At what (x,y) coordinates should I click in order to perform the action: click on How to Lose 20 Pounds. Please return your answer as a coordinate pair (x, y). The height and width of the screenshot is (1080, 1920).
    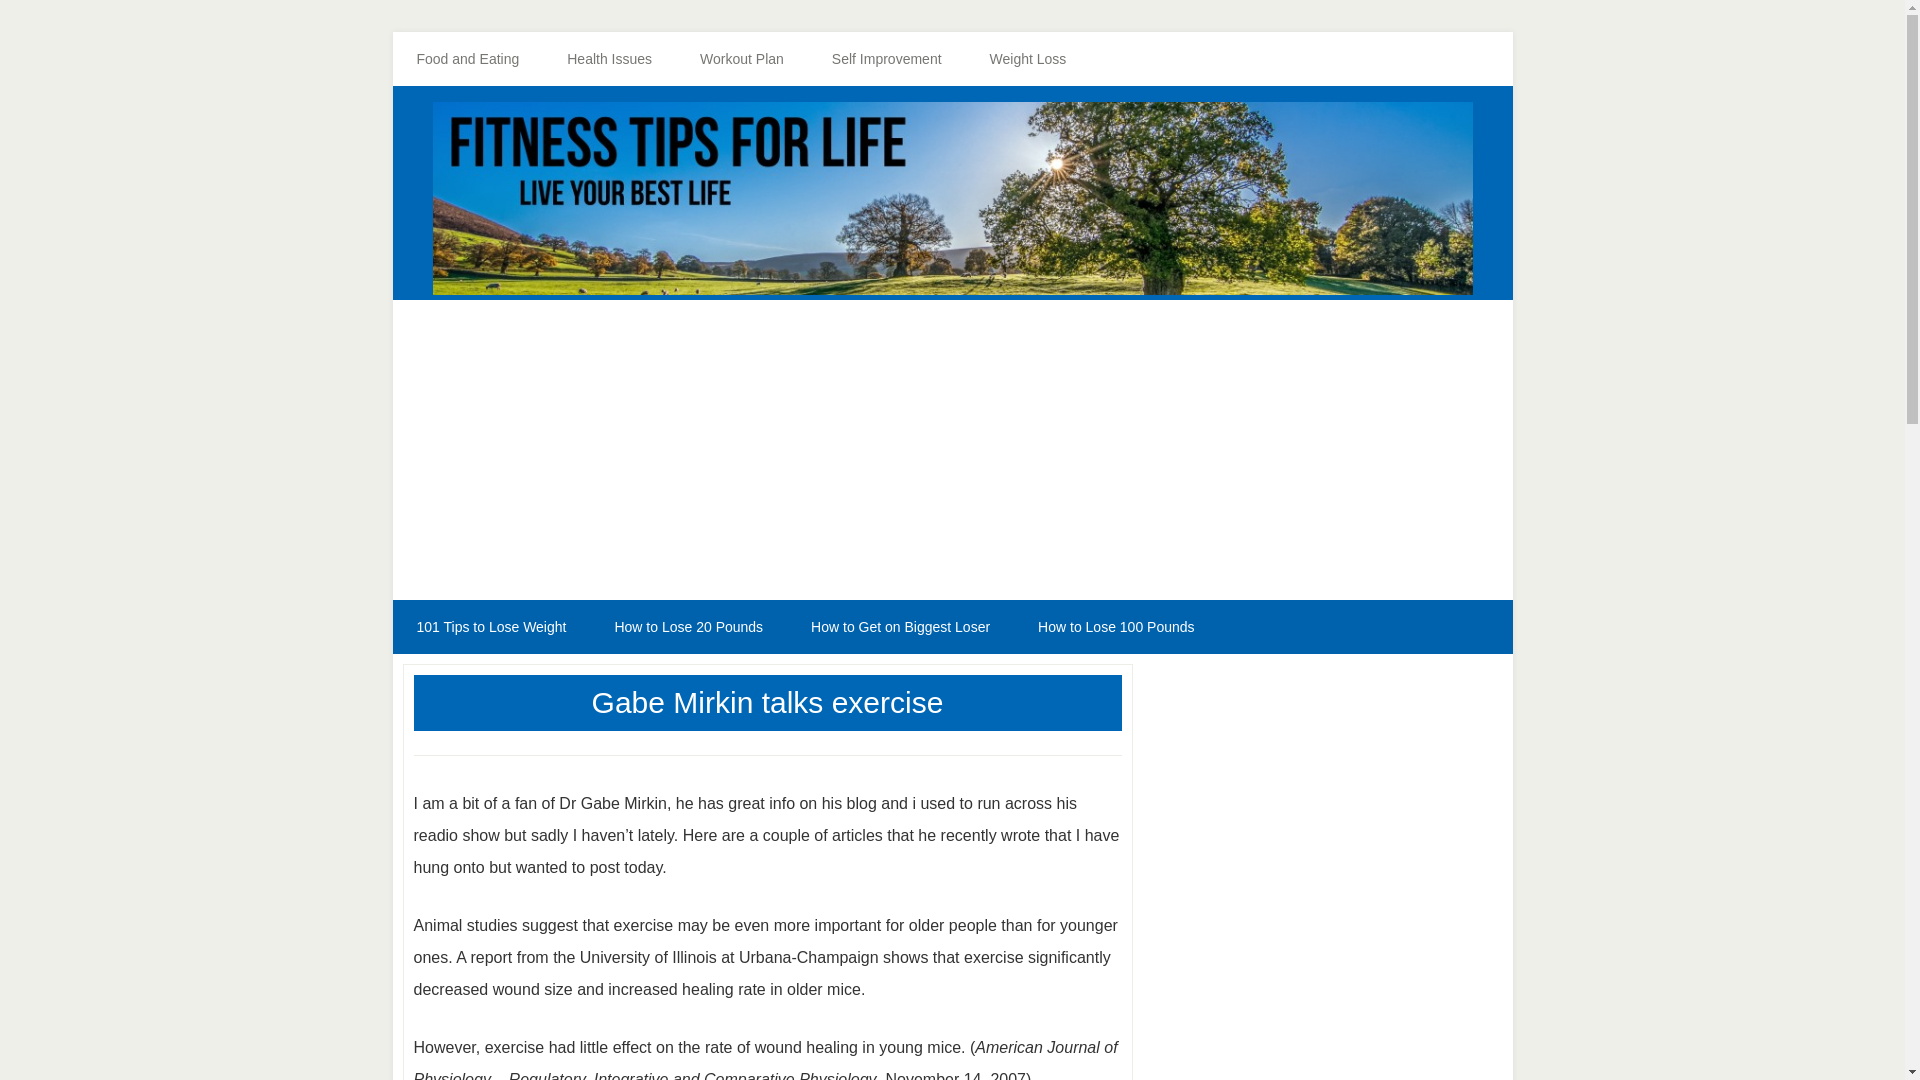
    Looking at the image, I should click on (688, 627).